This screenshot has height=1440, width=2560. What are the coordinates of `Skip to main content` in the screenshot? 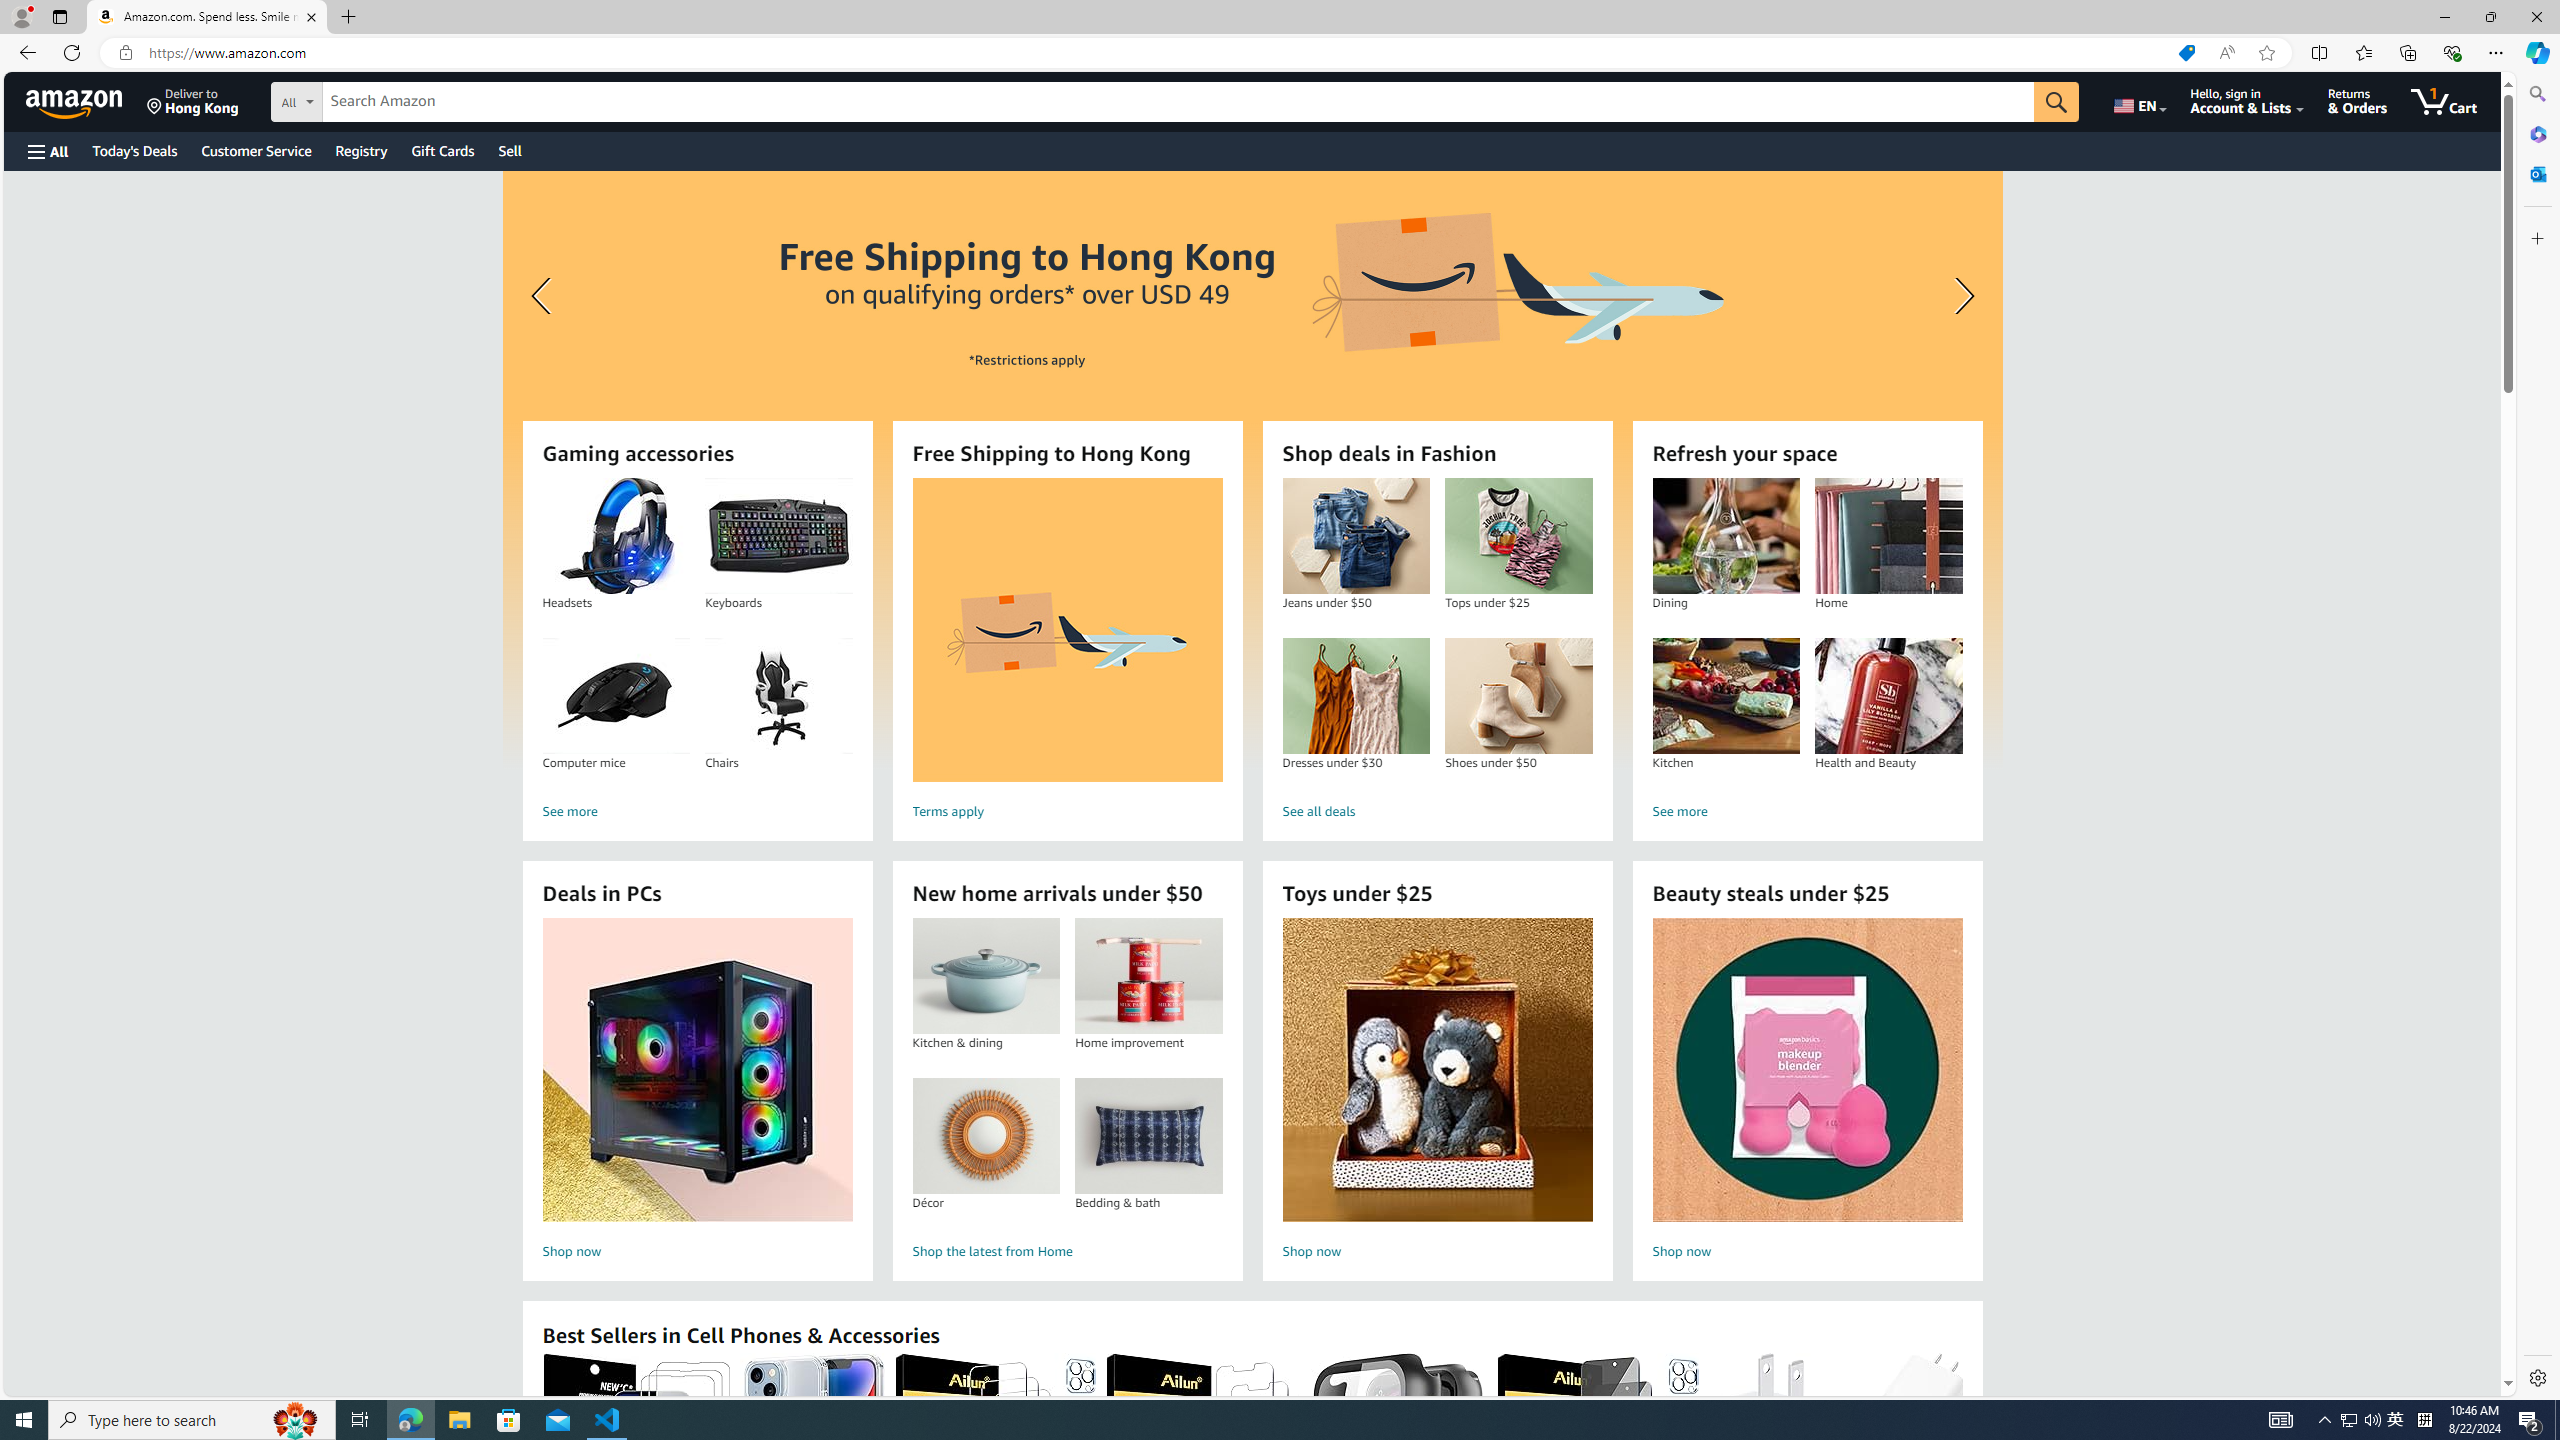 It's located at (86, 100).